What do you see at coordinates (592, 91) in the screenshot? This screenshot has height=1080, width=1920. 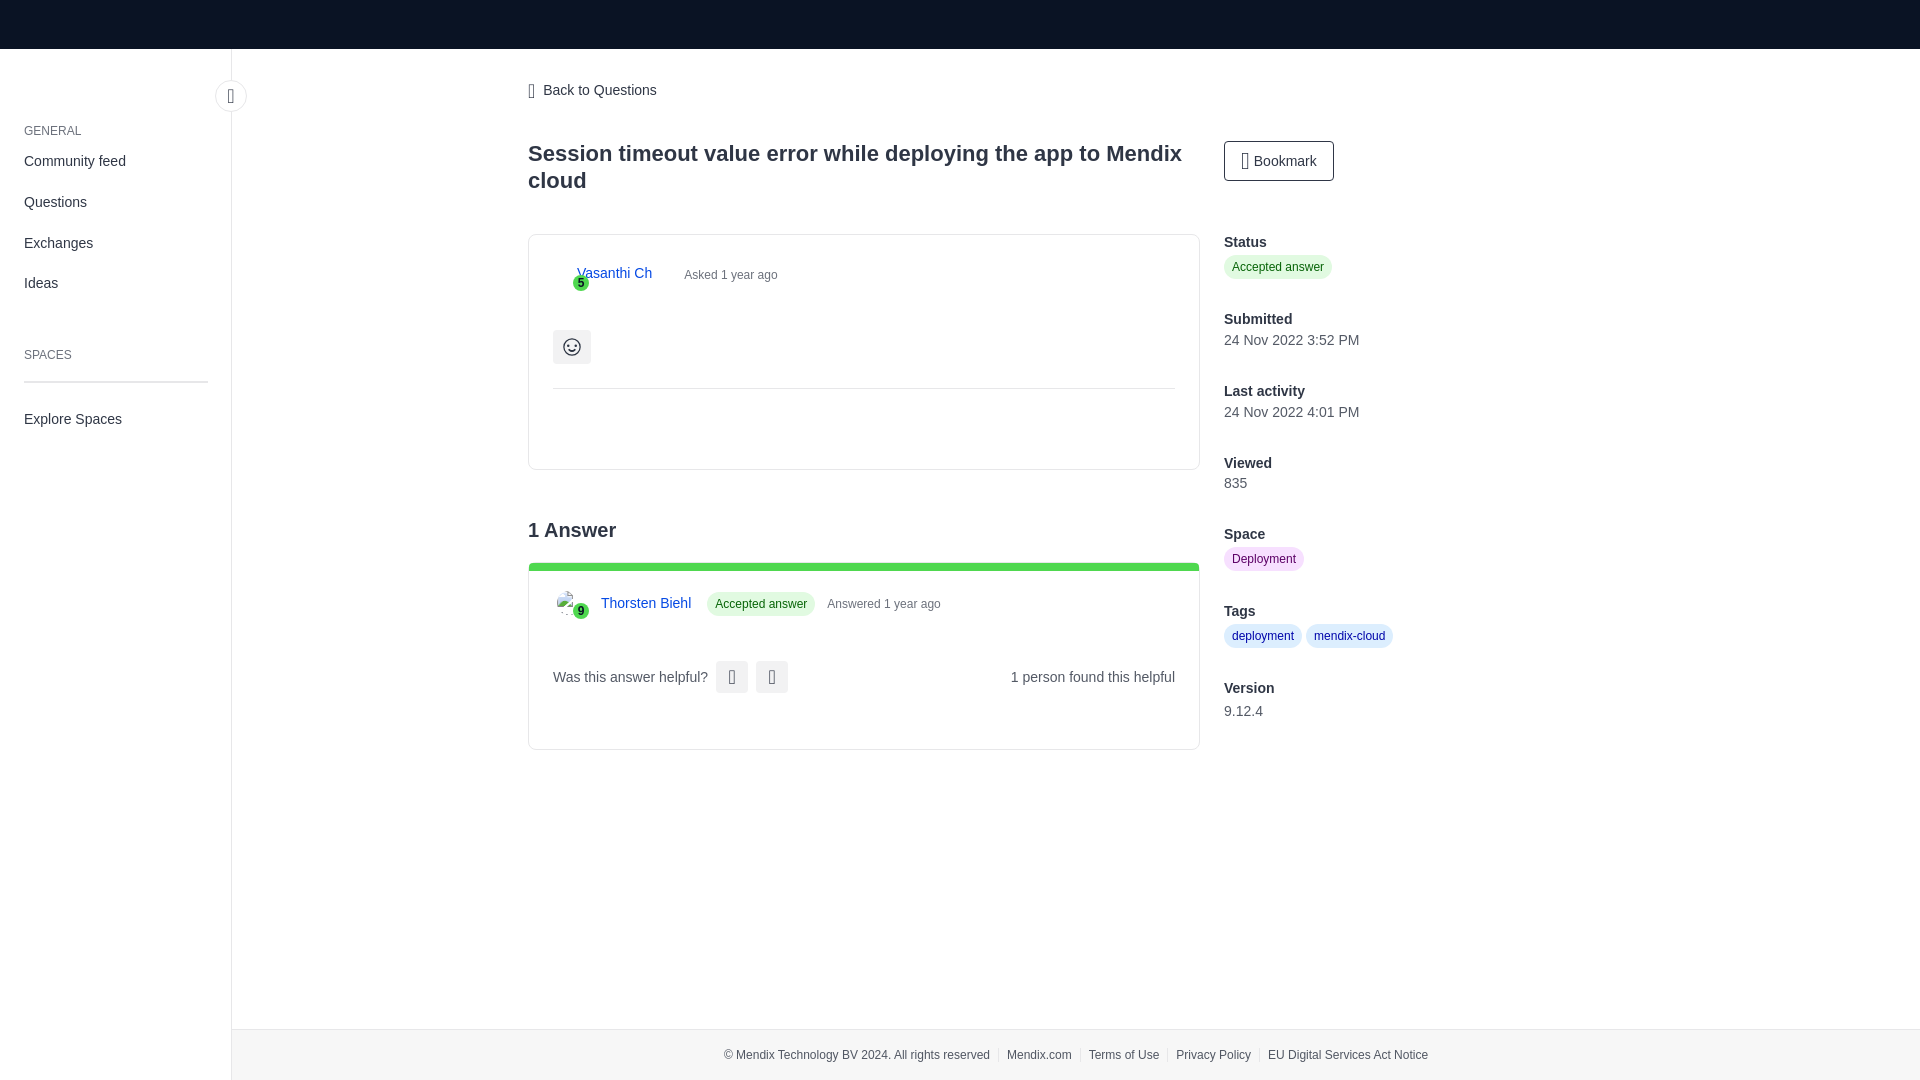 I see `Back to Questions` at bounding box center [592, 91].